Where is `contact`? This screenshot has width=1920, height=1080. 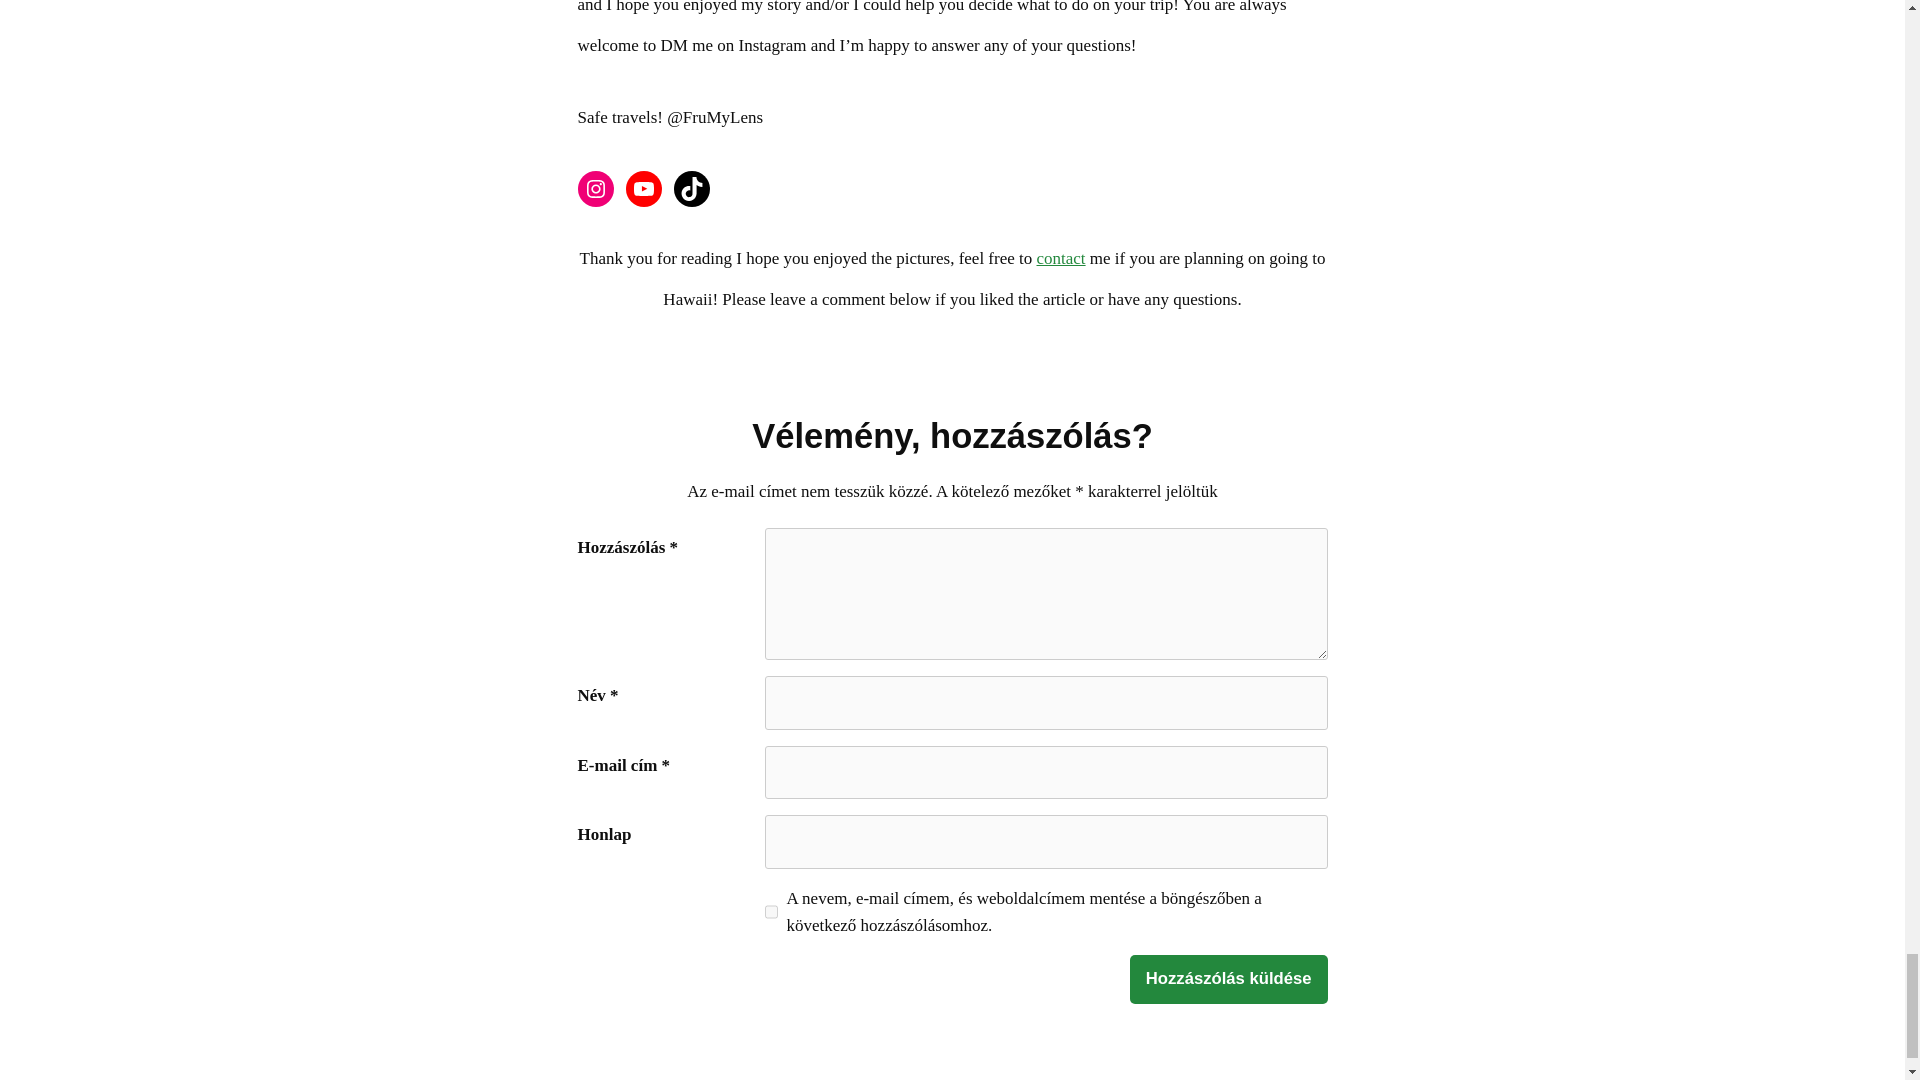 contact is located at coordinates (1060, 258).